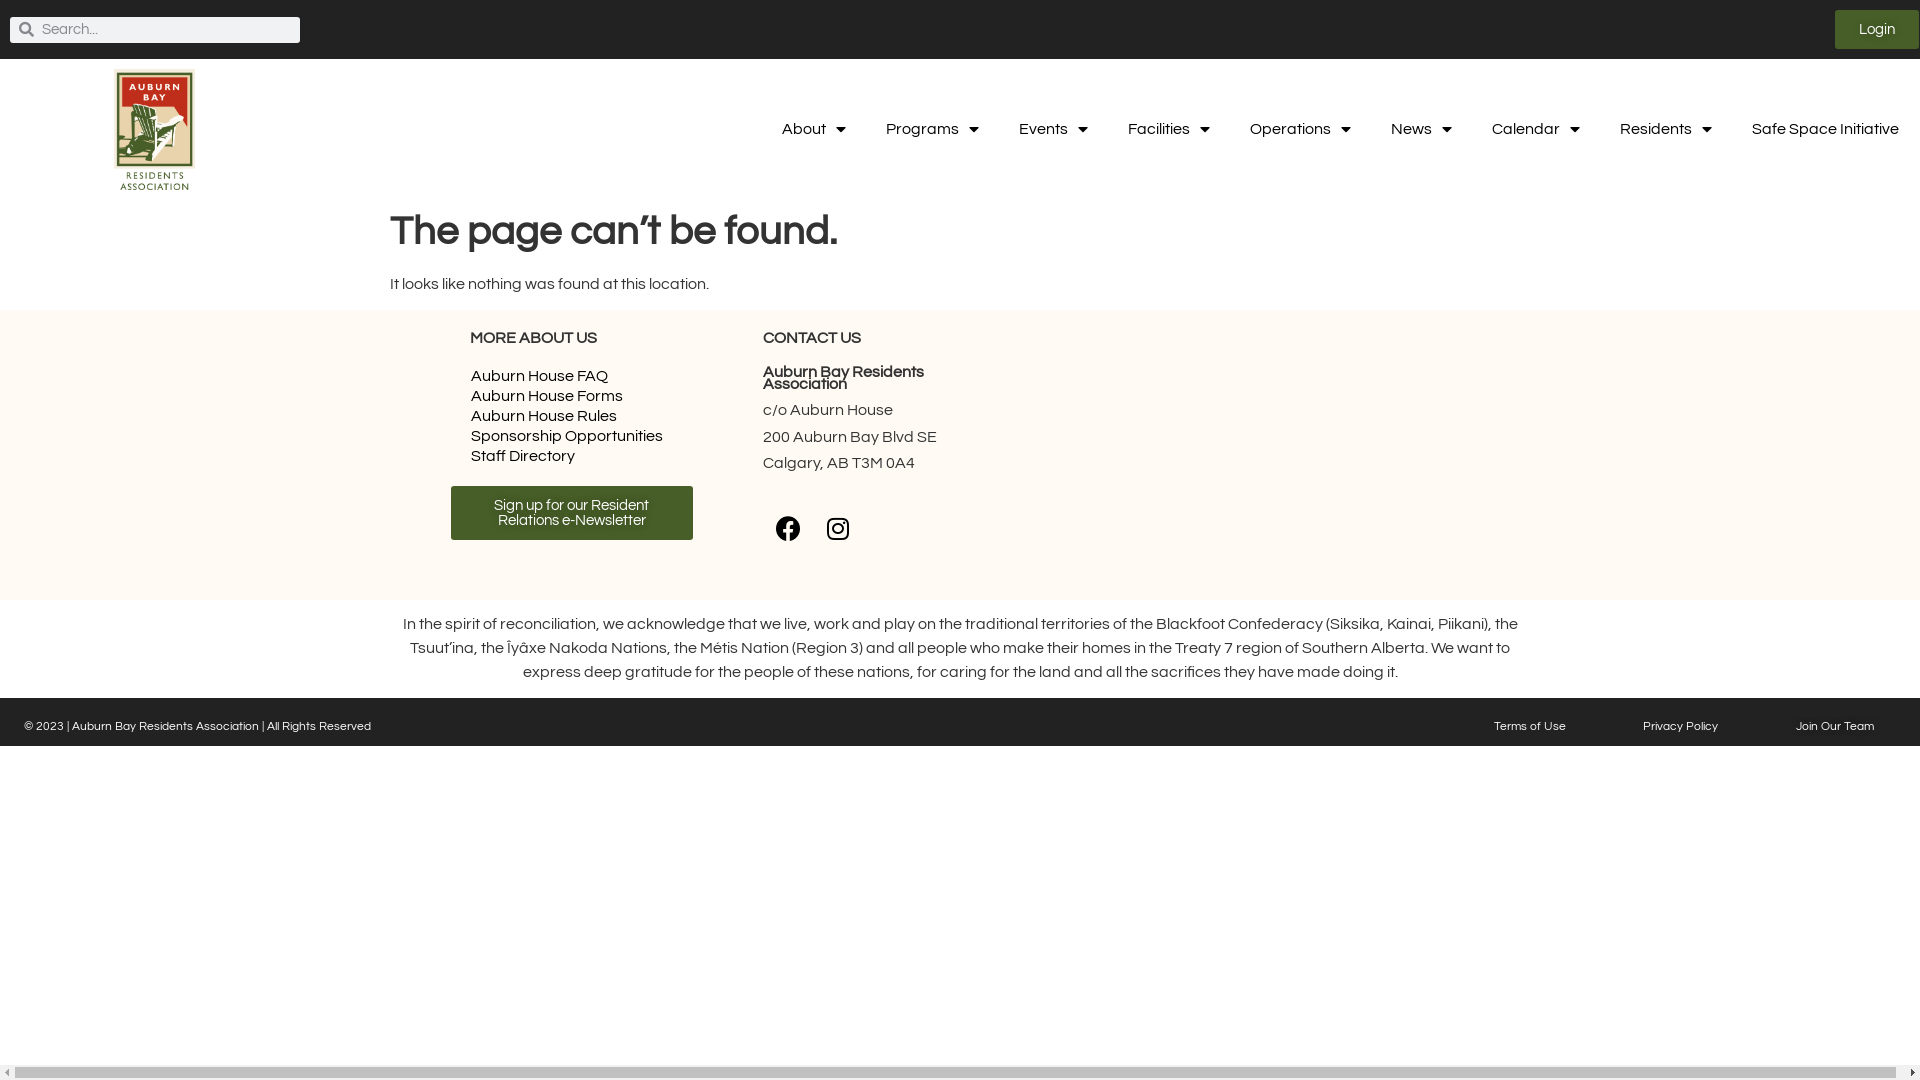 The width and height of the screenshot is (1920, 1080). I want to click on Terms of Use, so click(1530, 726).